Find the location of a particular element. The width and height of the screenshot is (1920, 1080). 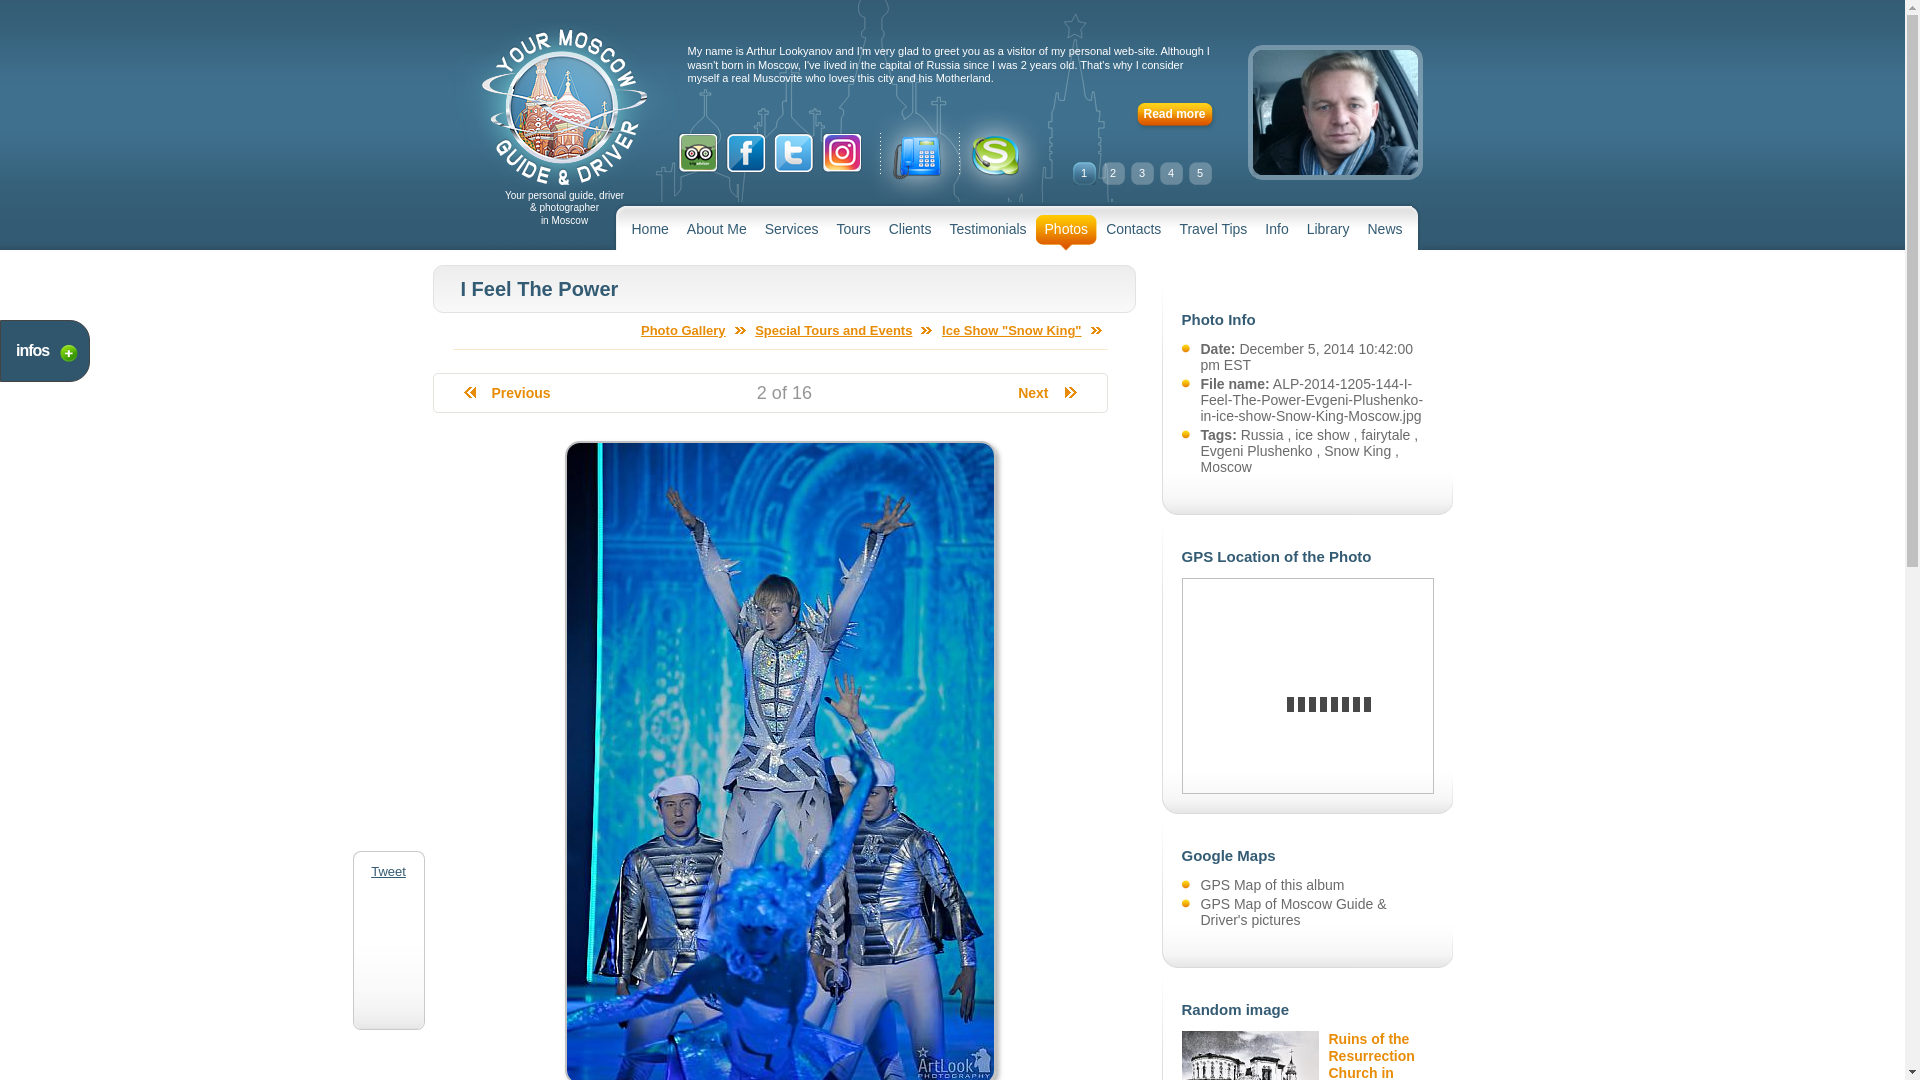

View full size is located at coordinates (779, 1076).